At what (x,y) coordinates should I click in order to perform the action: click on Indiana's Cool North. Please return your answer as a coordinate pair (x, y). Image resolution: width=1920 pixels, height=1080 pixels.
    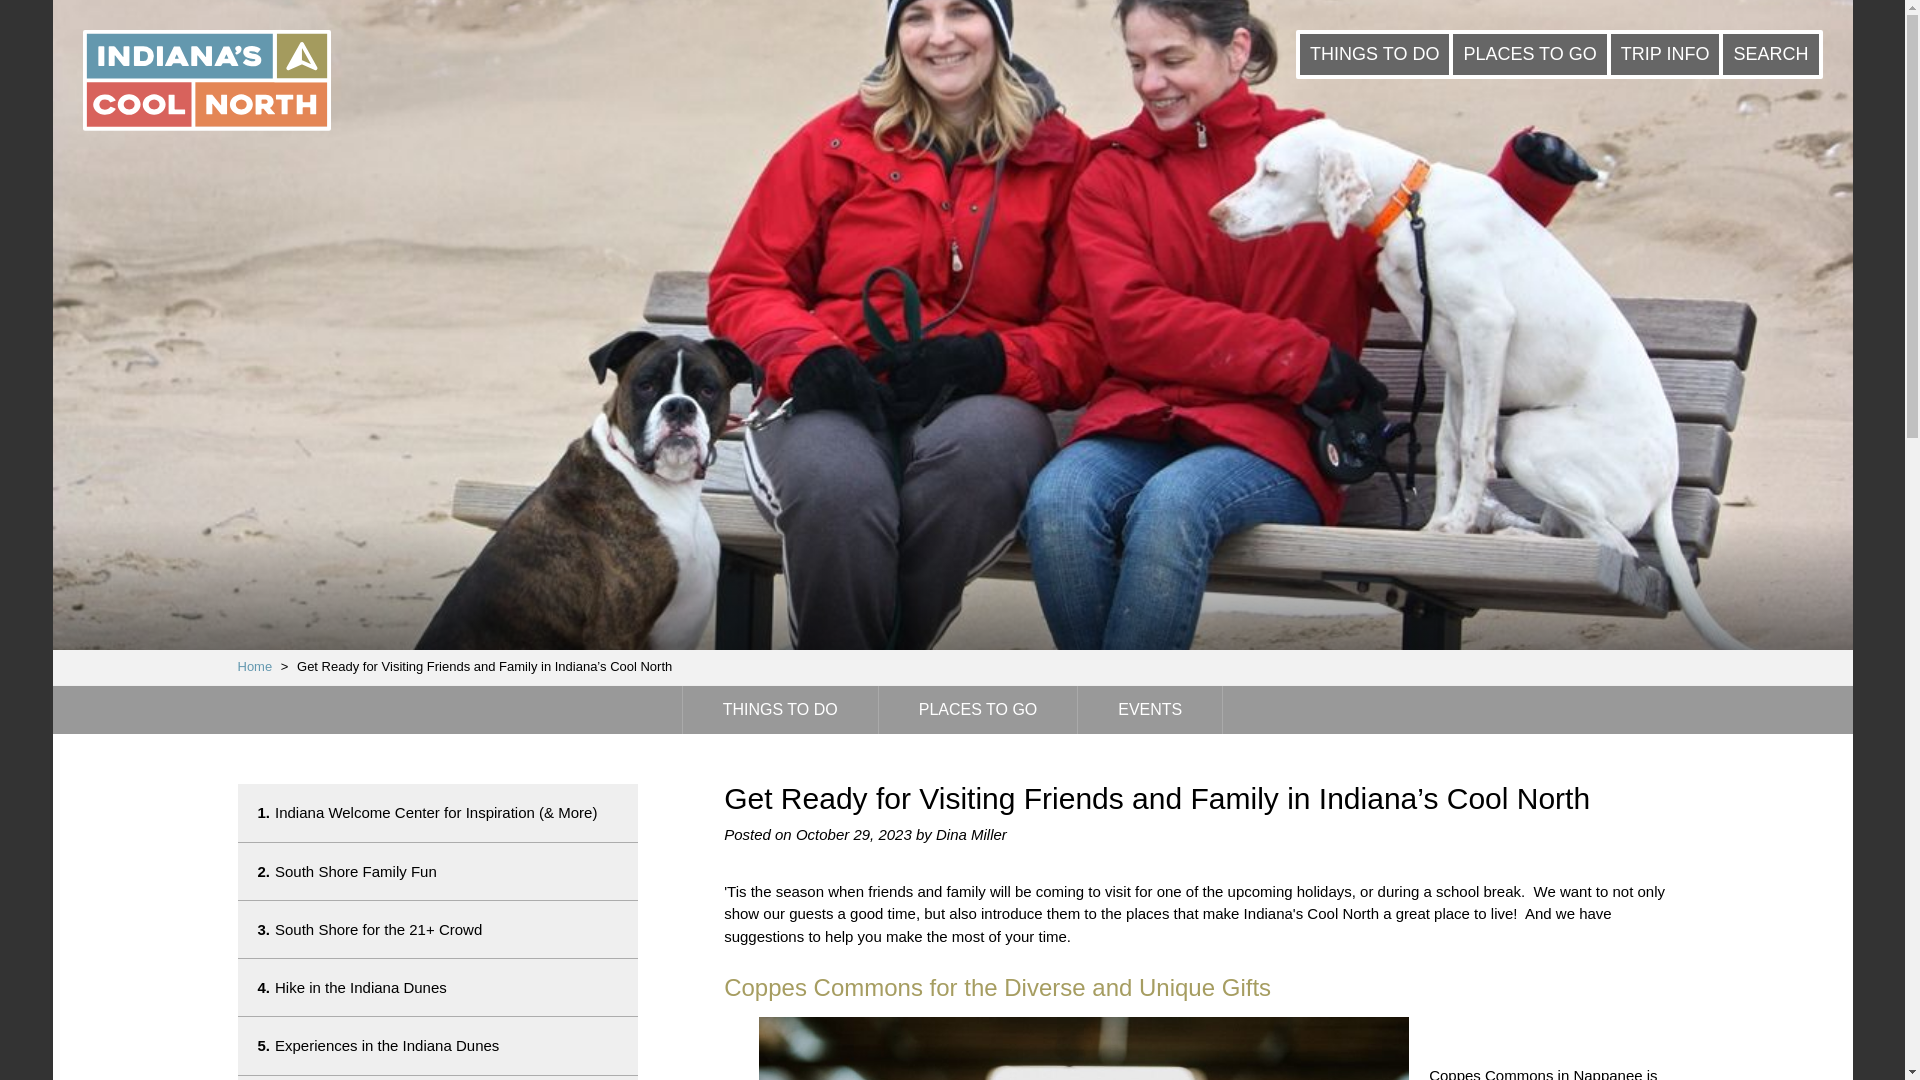
    Looking at the image, I should click on (206, 82).